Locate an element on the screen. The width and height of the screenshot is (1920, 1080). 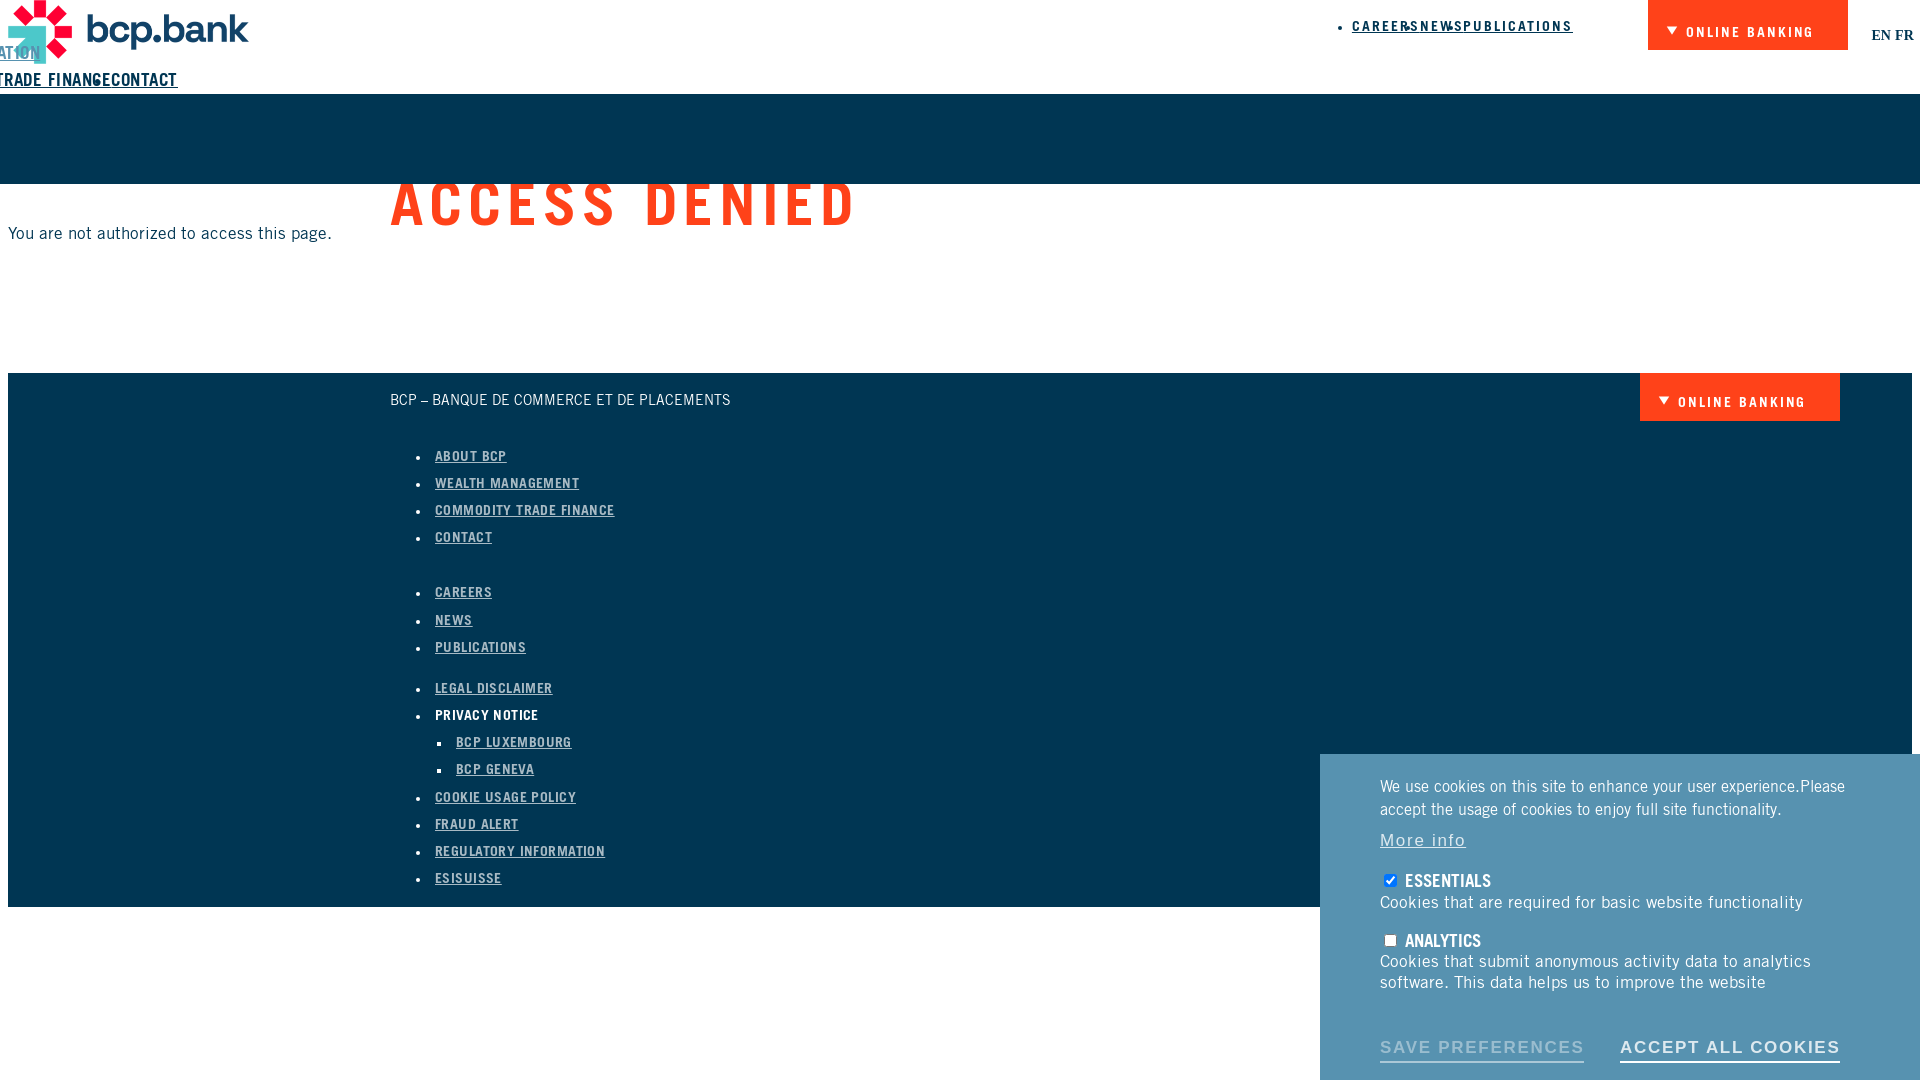
SAVE PREFERENCES is located at coordinates (1482, 1046).